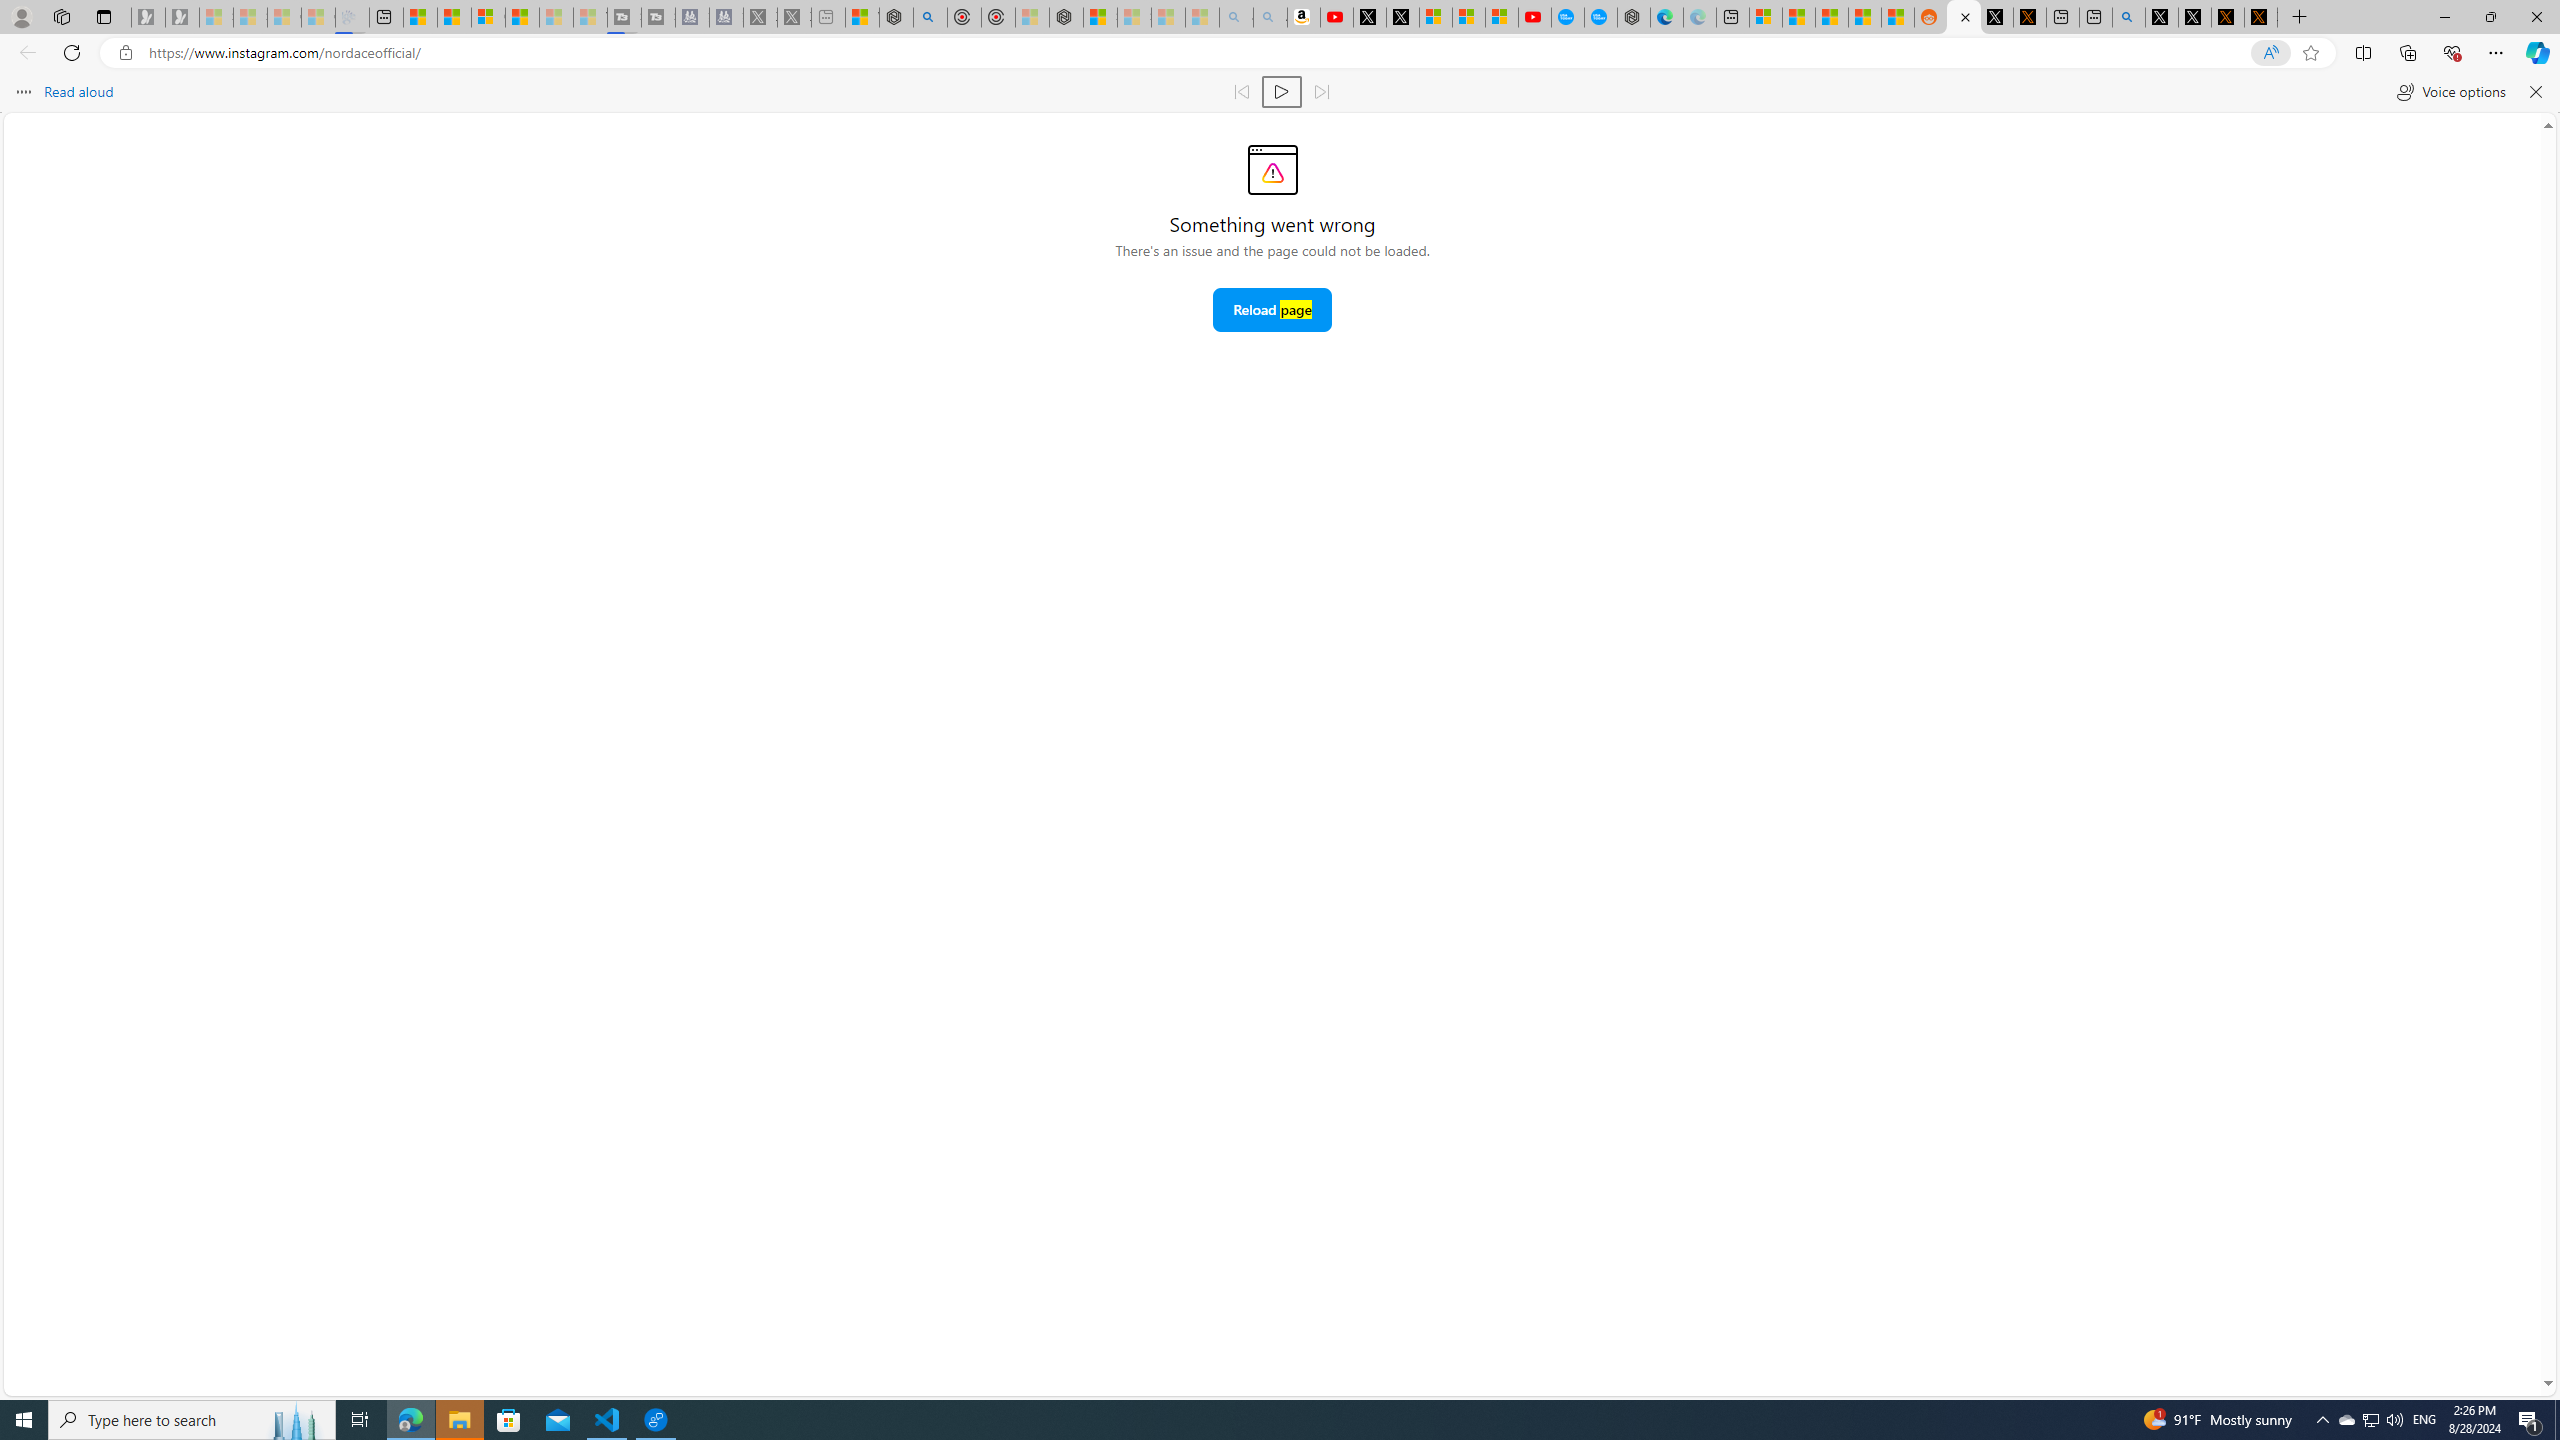 Image resolution: width=2560 pixels, height=1440 pixels. I want to click on Reload page, so click(1272, 310).